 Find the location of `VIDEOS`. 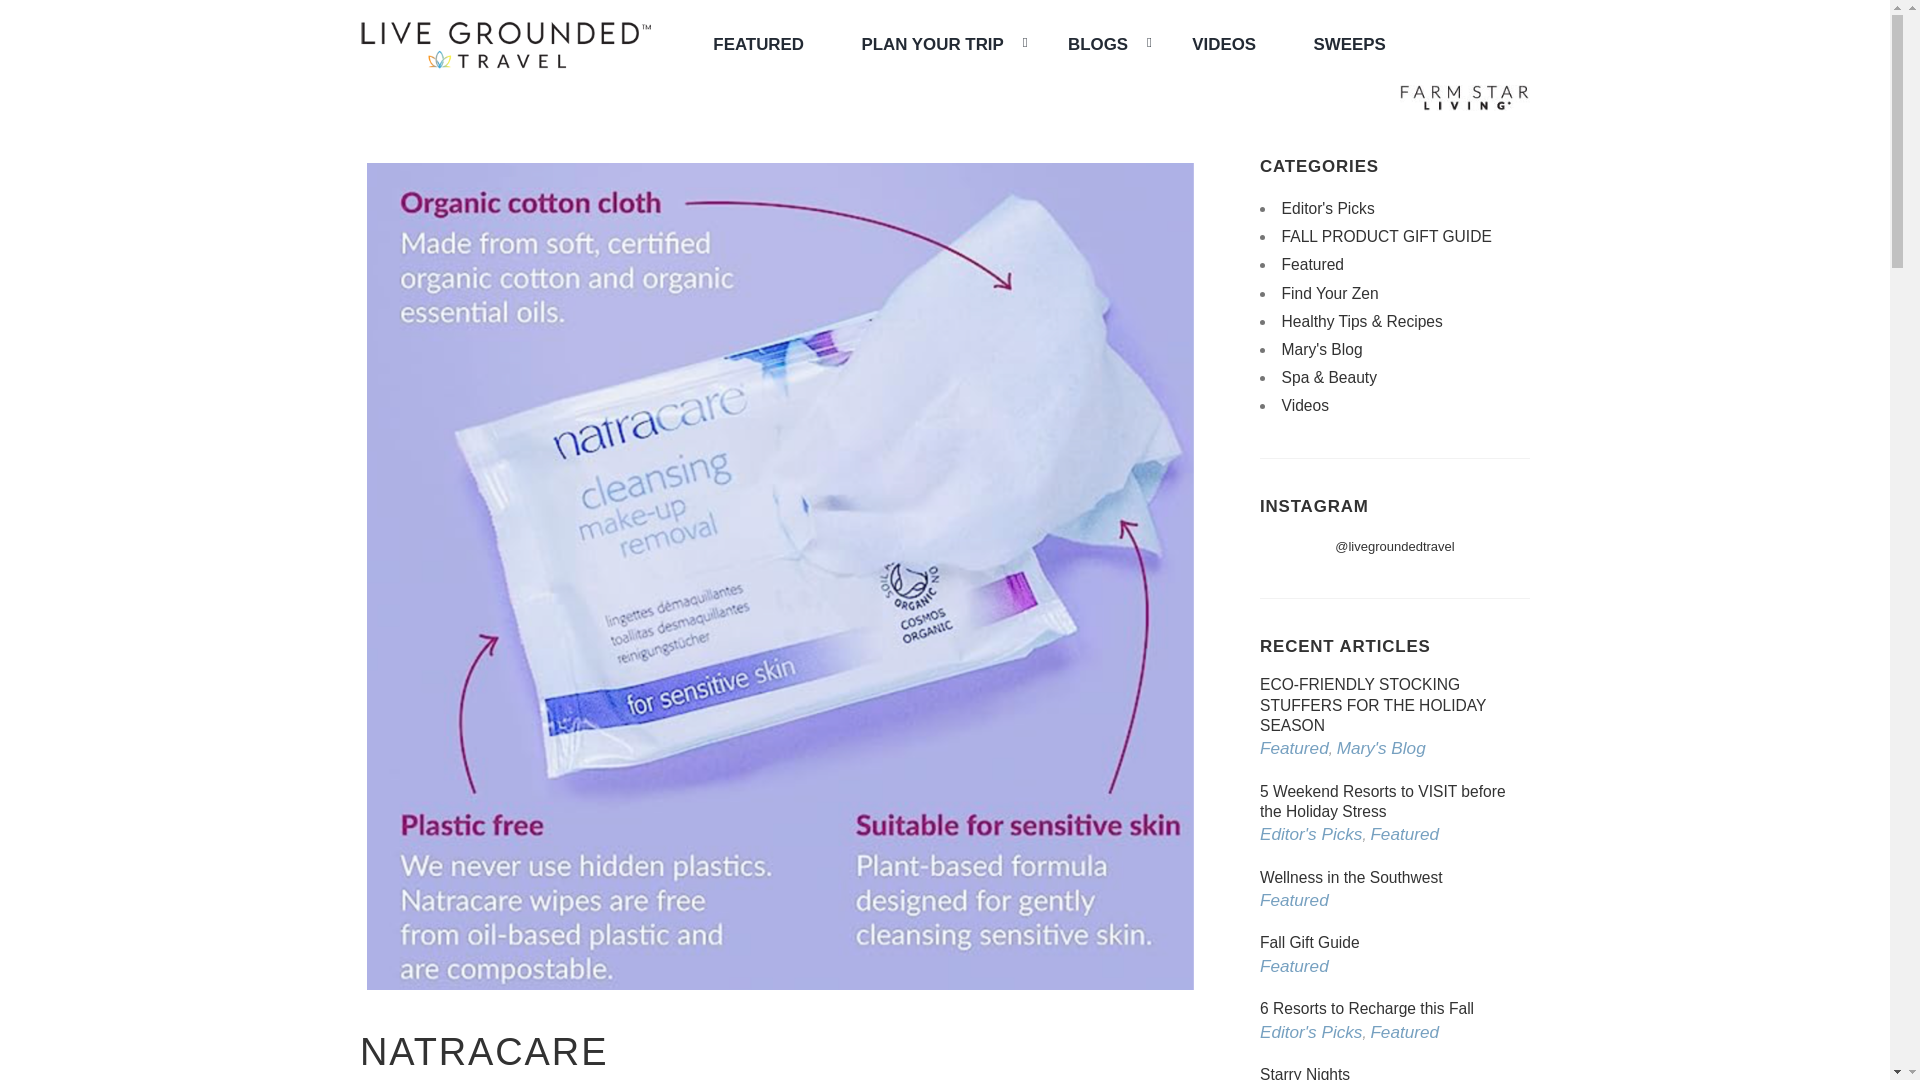

VIDEOS is located at coordinates (1224, 44).